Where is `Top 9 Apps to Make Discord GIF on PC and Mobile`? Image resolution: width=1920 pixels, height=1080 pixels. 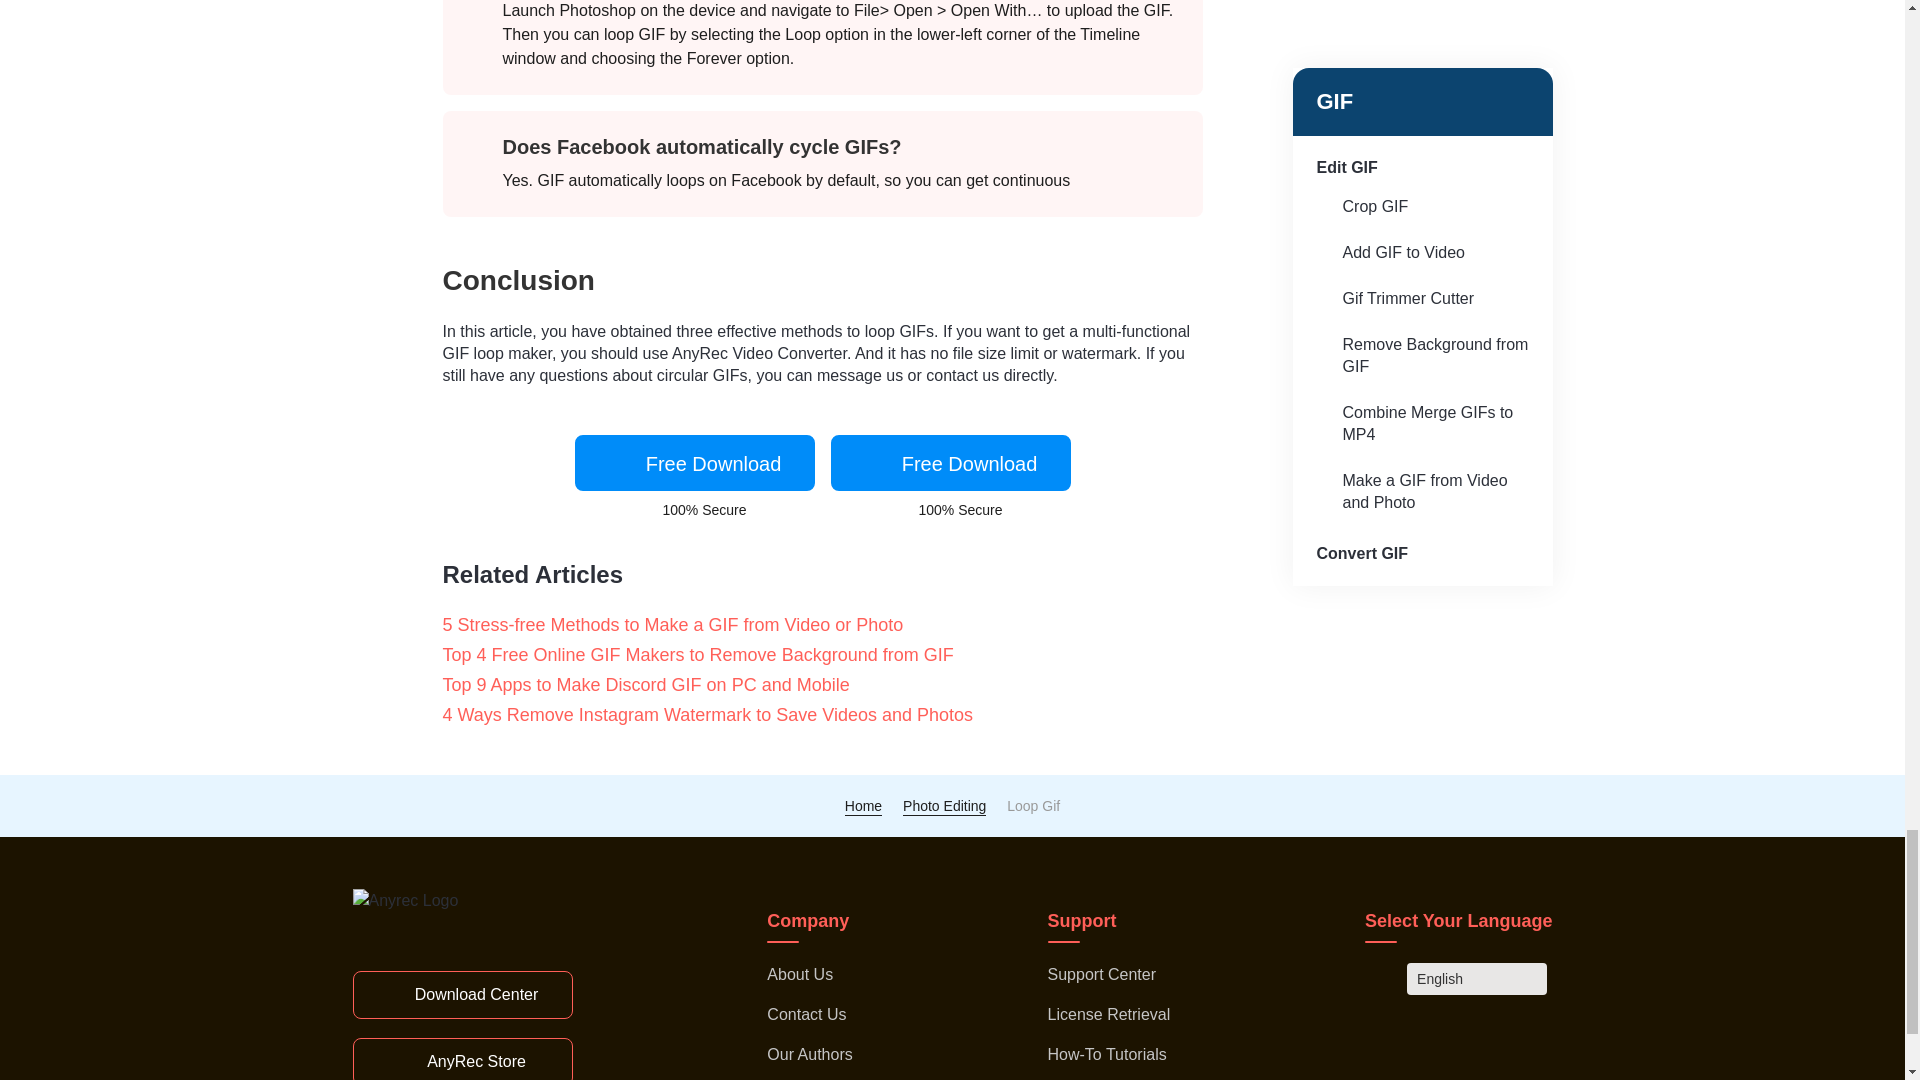
Top 9 Apps to Make Discord GIF on PC and Mobile is located at coordinates (664, 684).